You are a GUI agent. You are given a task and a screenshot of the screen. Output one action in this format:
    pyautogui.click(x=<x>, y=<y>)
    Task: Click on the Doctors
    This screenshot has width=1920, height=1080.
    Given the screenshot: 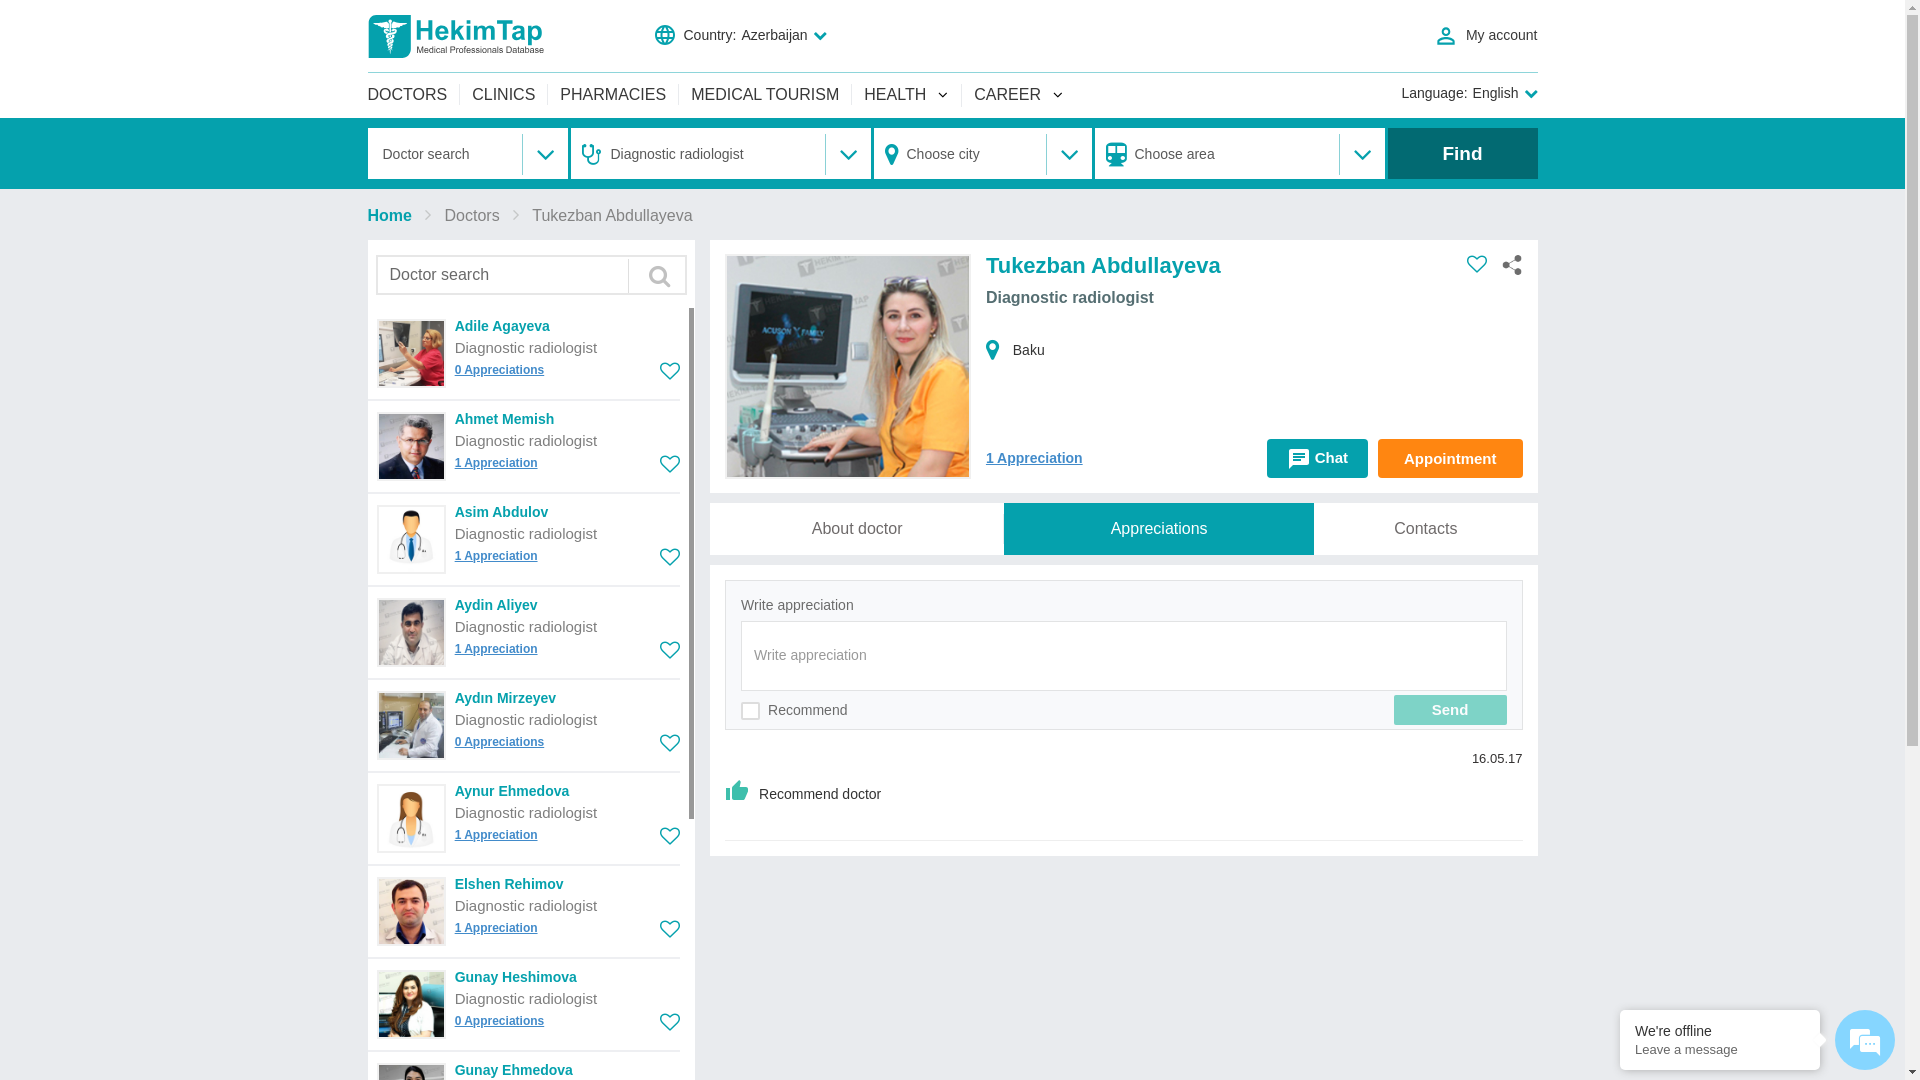 What is the action you would take?
    pyautogui.click(x=472, y=216)
    